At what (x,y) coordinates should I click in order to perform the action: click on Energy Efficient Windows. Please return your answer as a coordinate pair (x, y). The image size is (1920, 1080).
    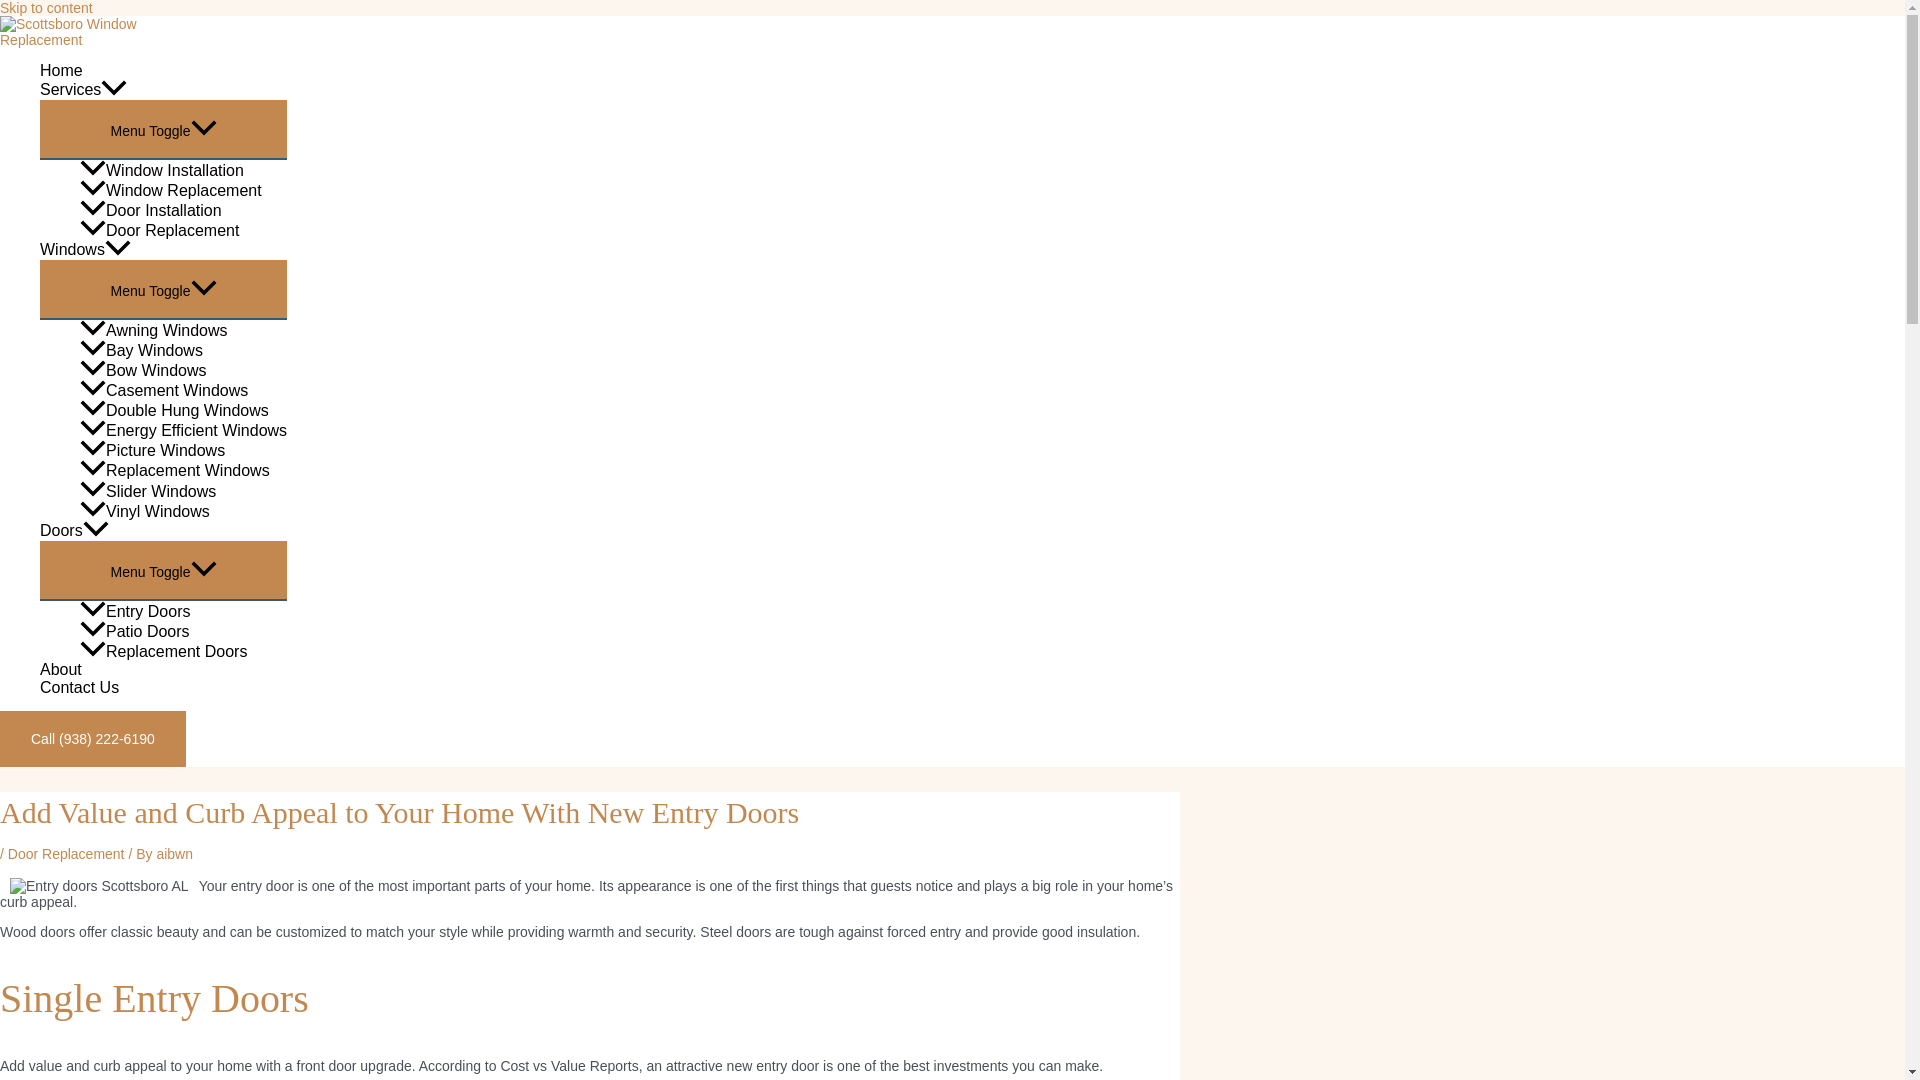
    Looking at the image, I should click on (183, 430).